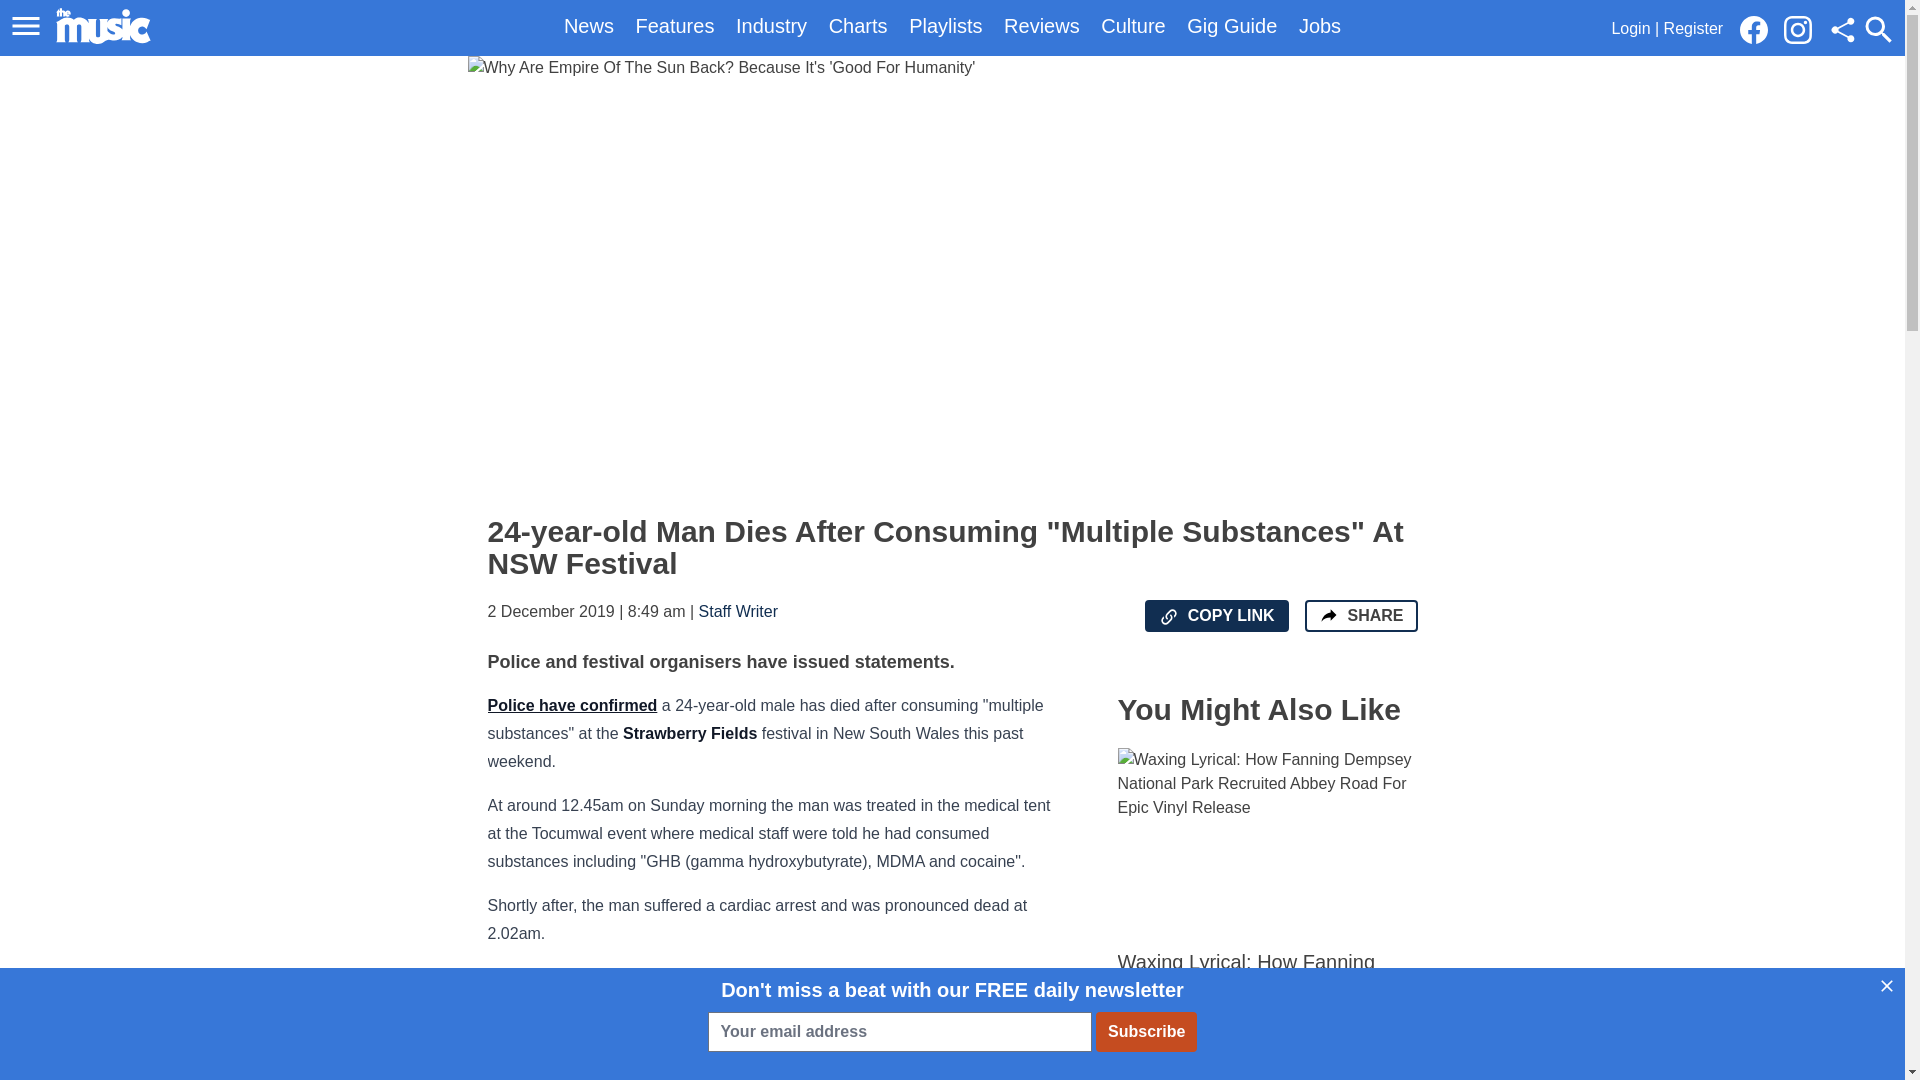 Image resolution: width=1920 pixels, height=1080 pixels. What do you see at coordinates (1320, 26) in the screenshot?
I see `Jobs` at bounding box center [1320, 26].